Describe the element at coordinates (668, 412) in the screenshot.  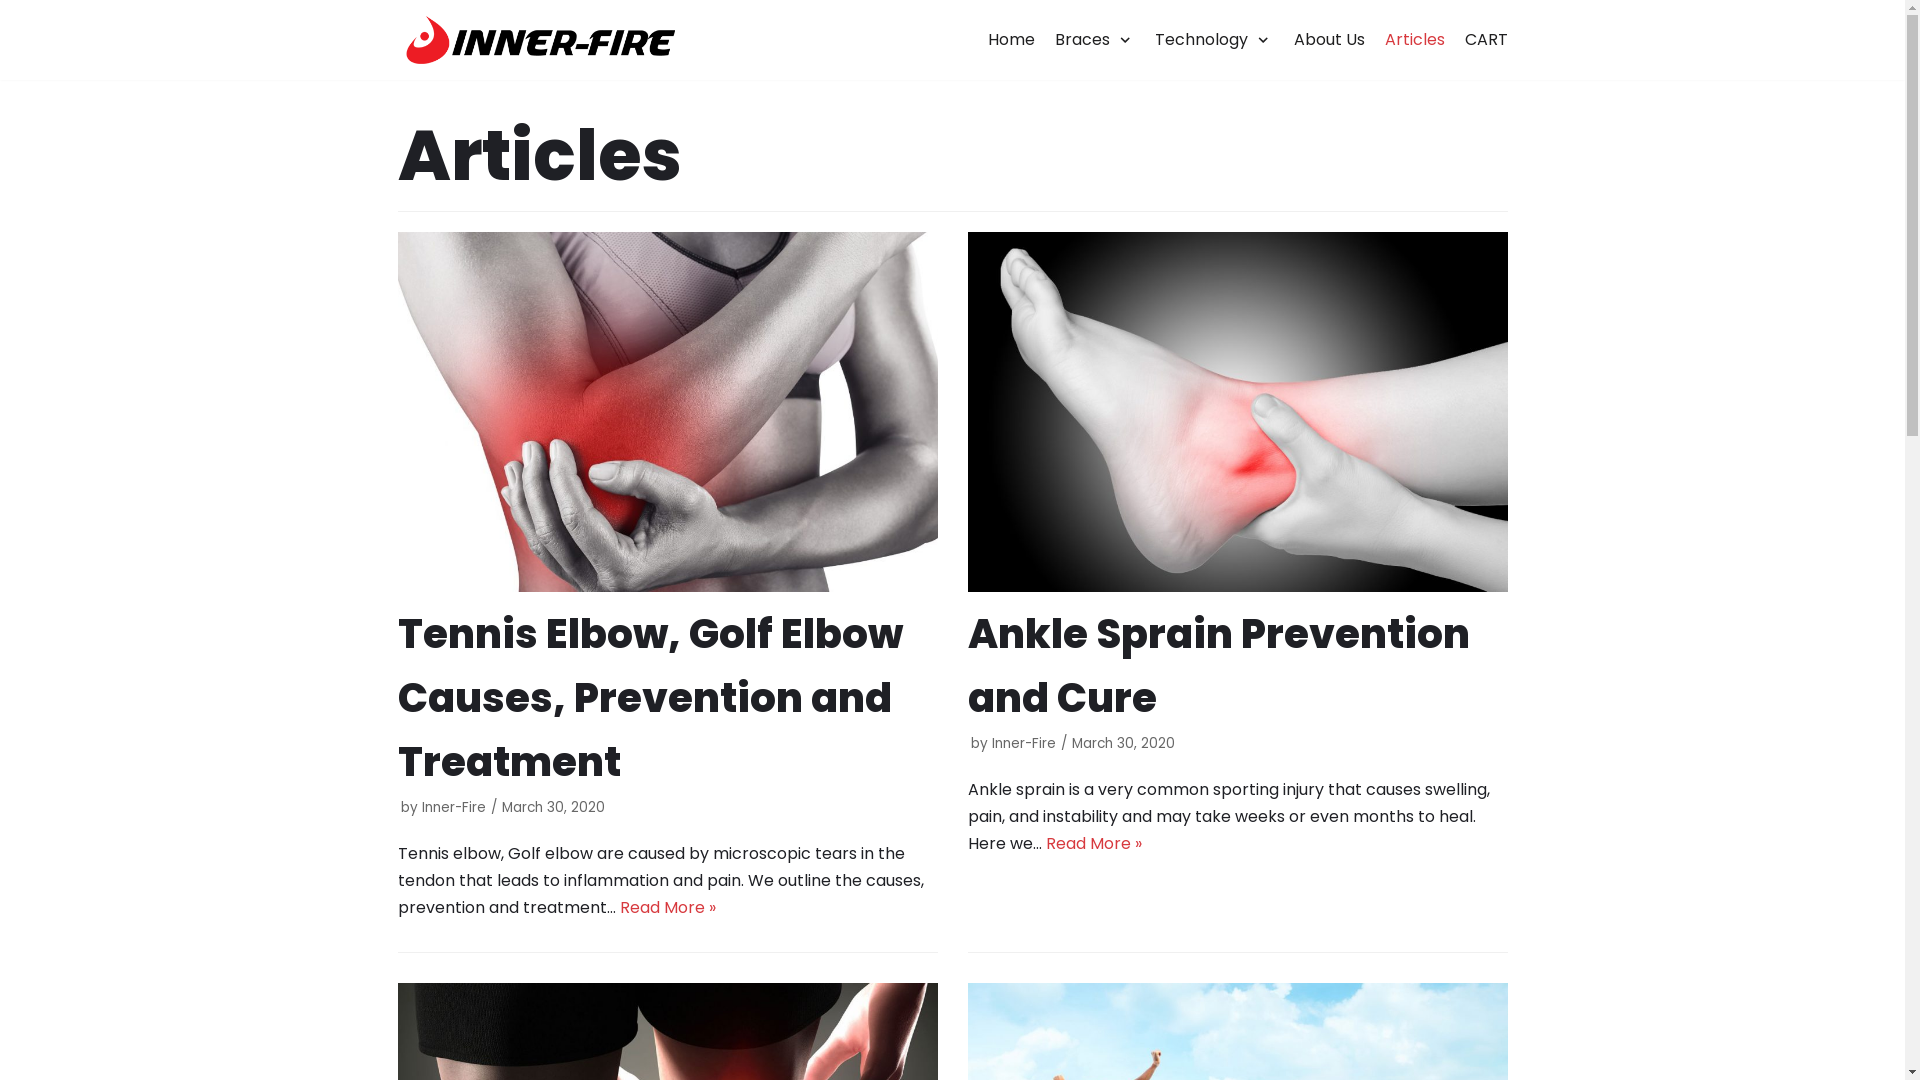
I see `Tennis Elbow, Golf Elbow Causes, Prevention and Treatment` at that location.